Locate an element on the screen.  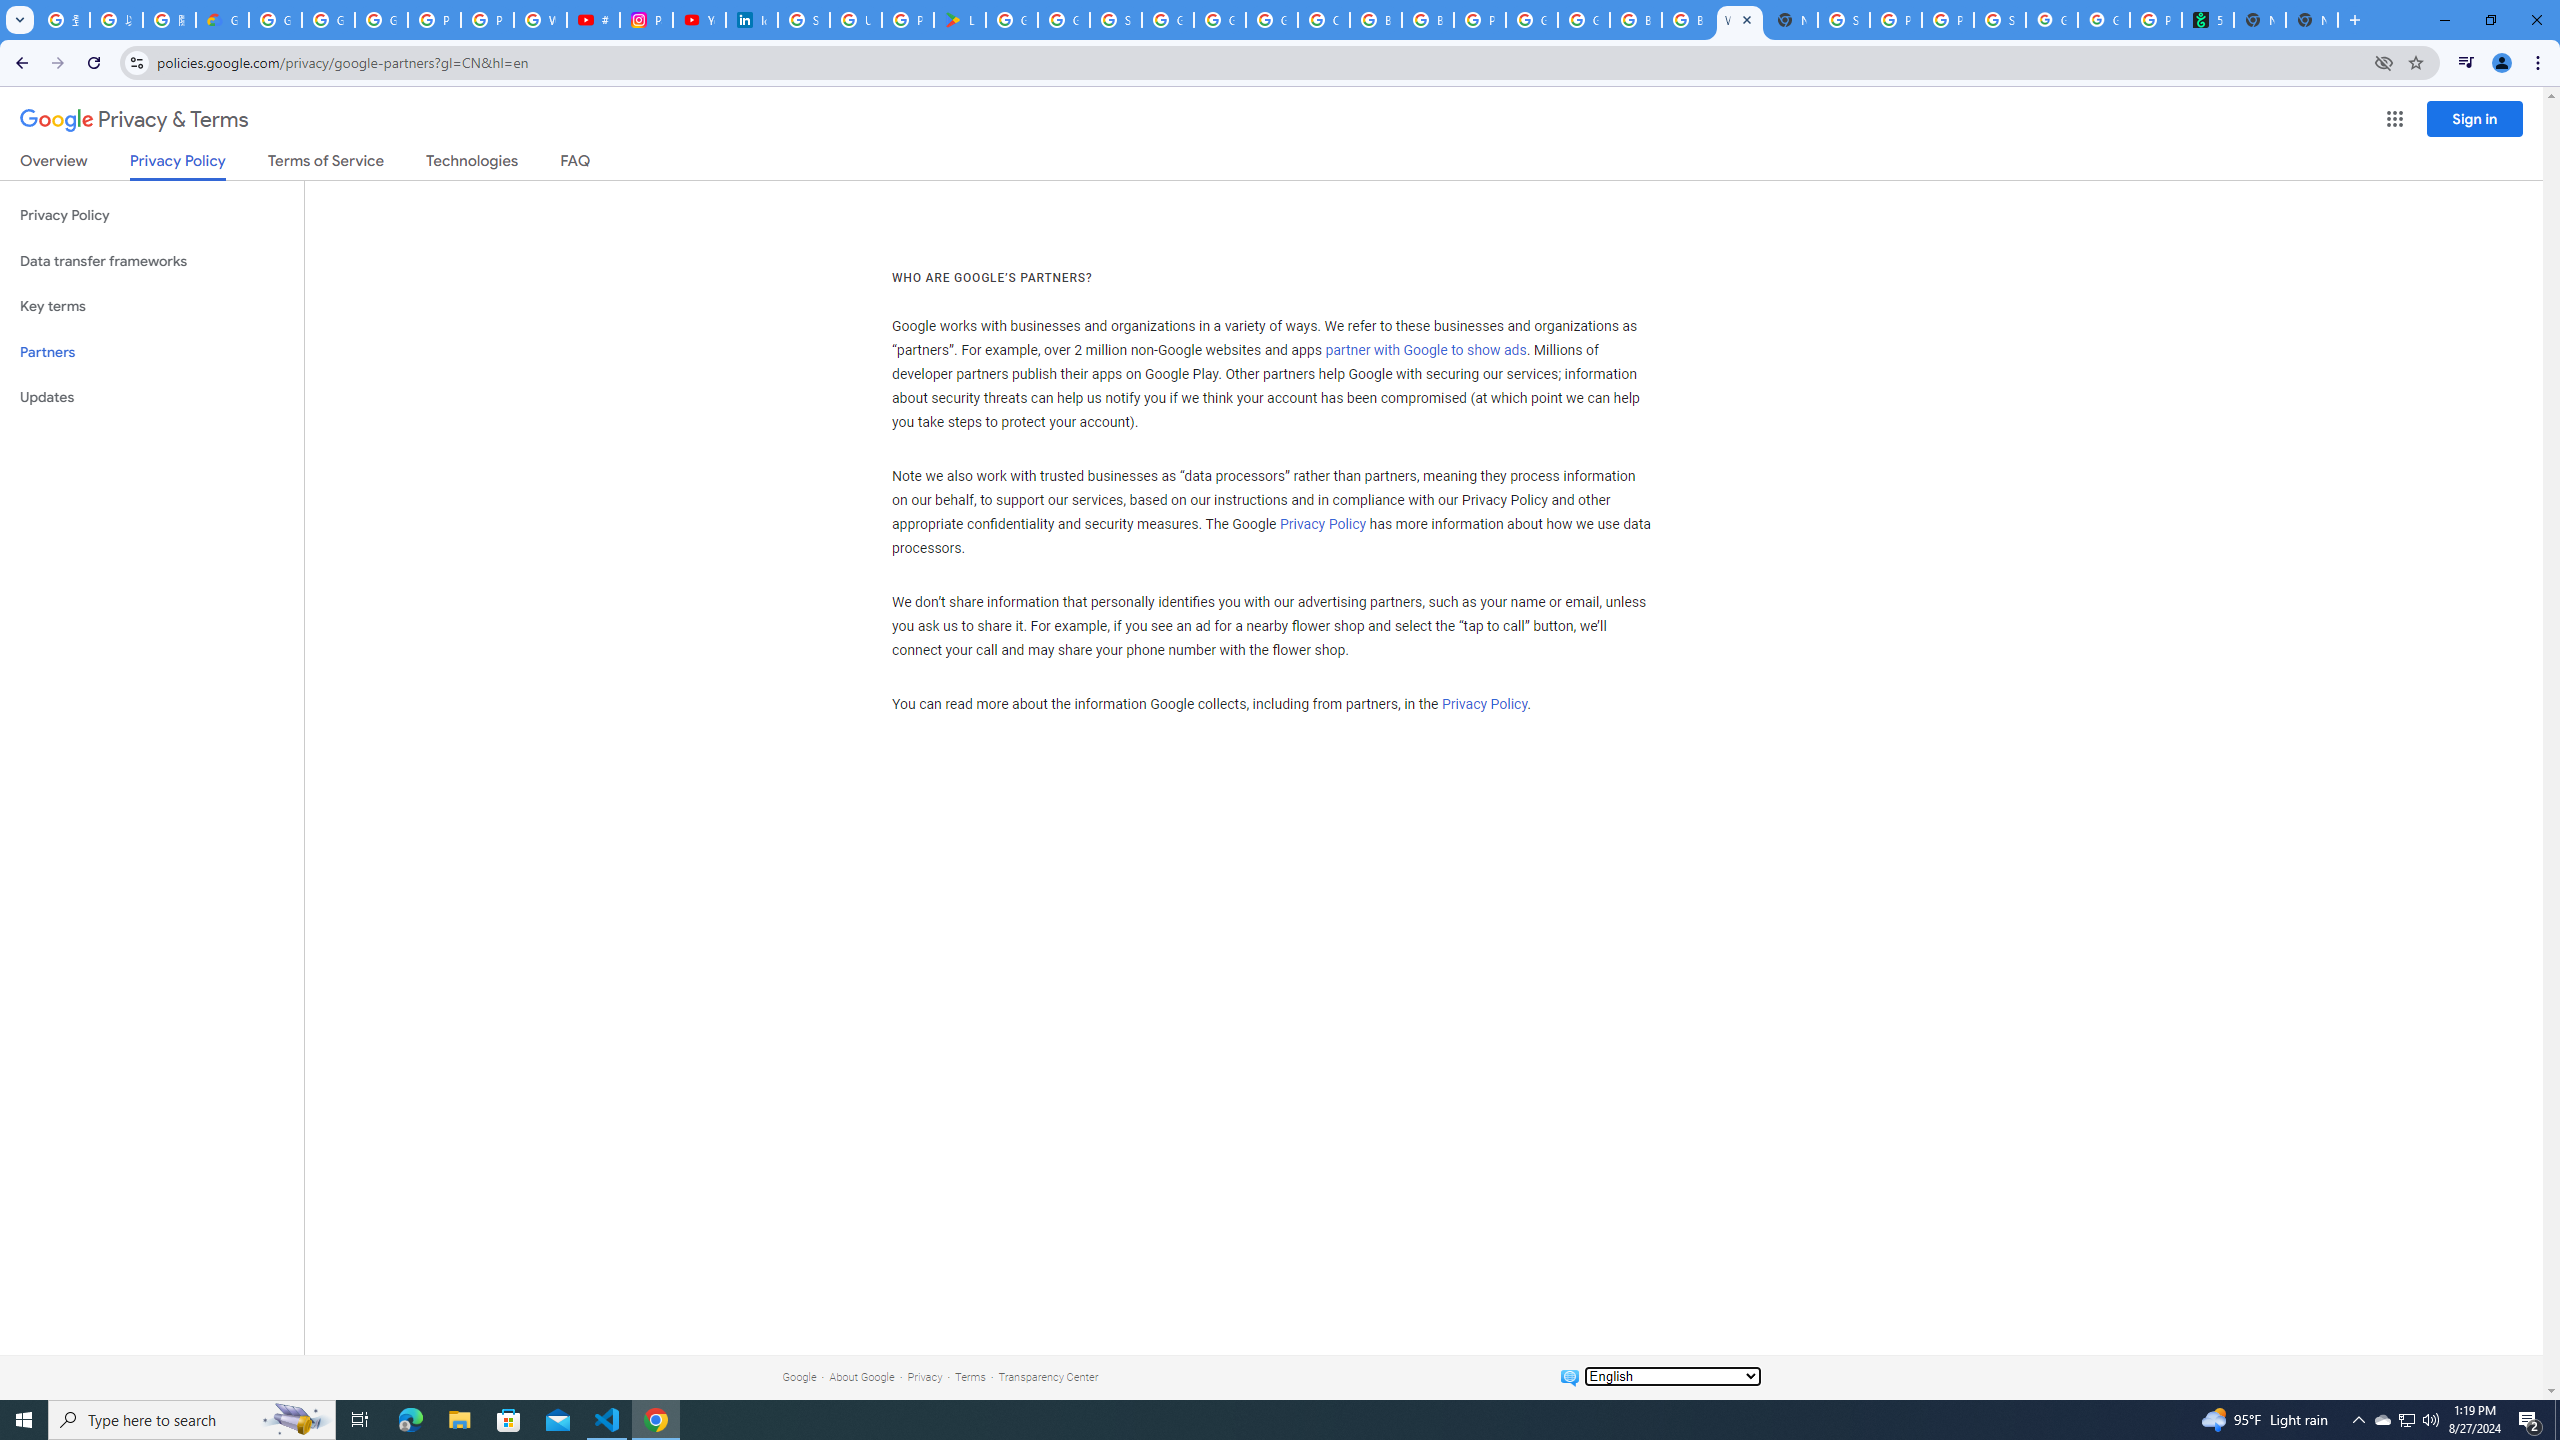
About Google is located at coordinates (862, 1376).